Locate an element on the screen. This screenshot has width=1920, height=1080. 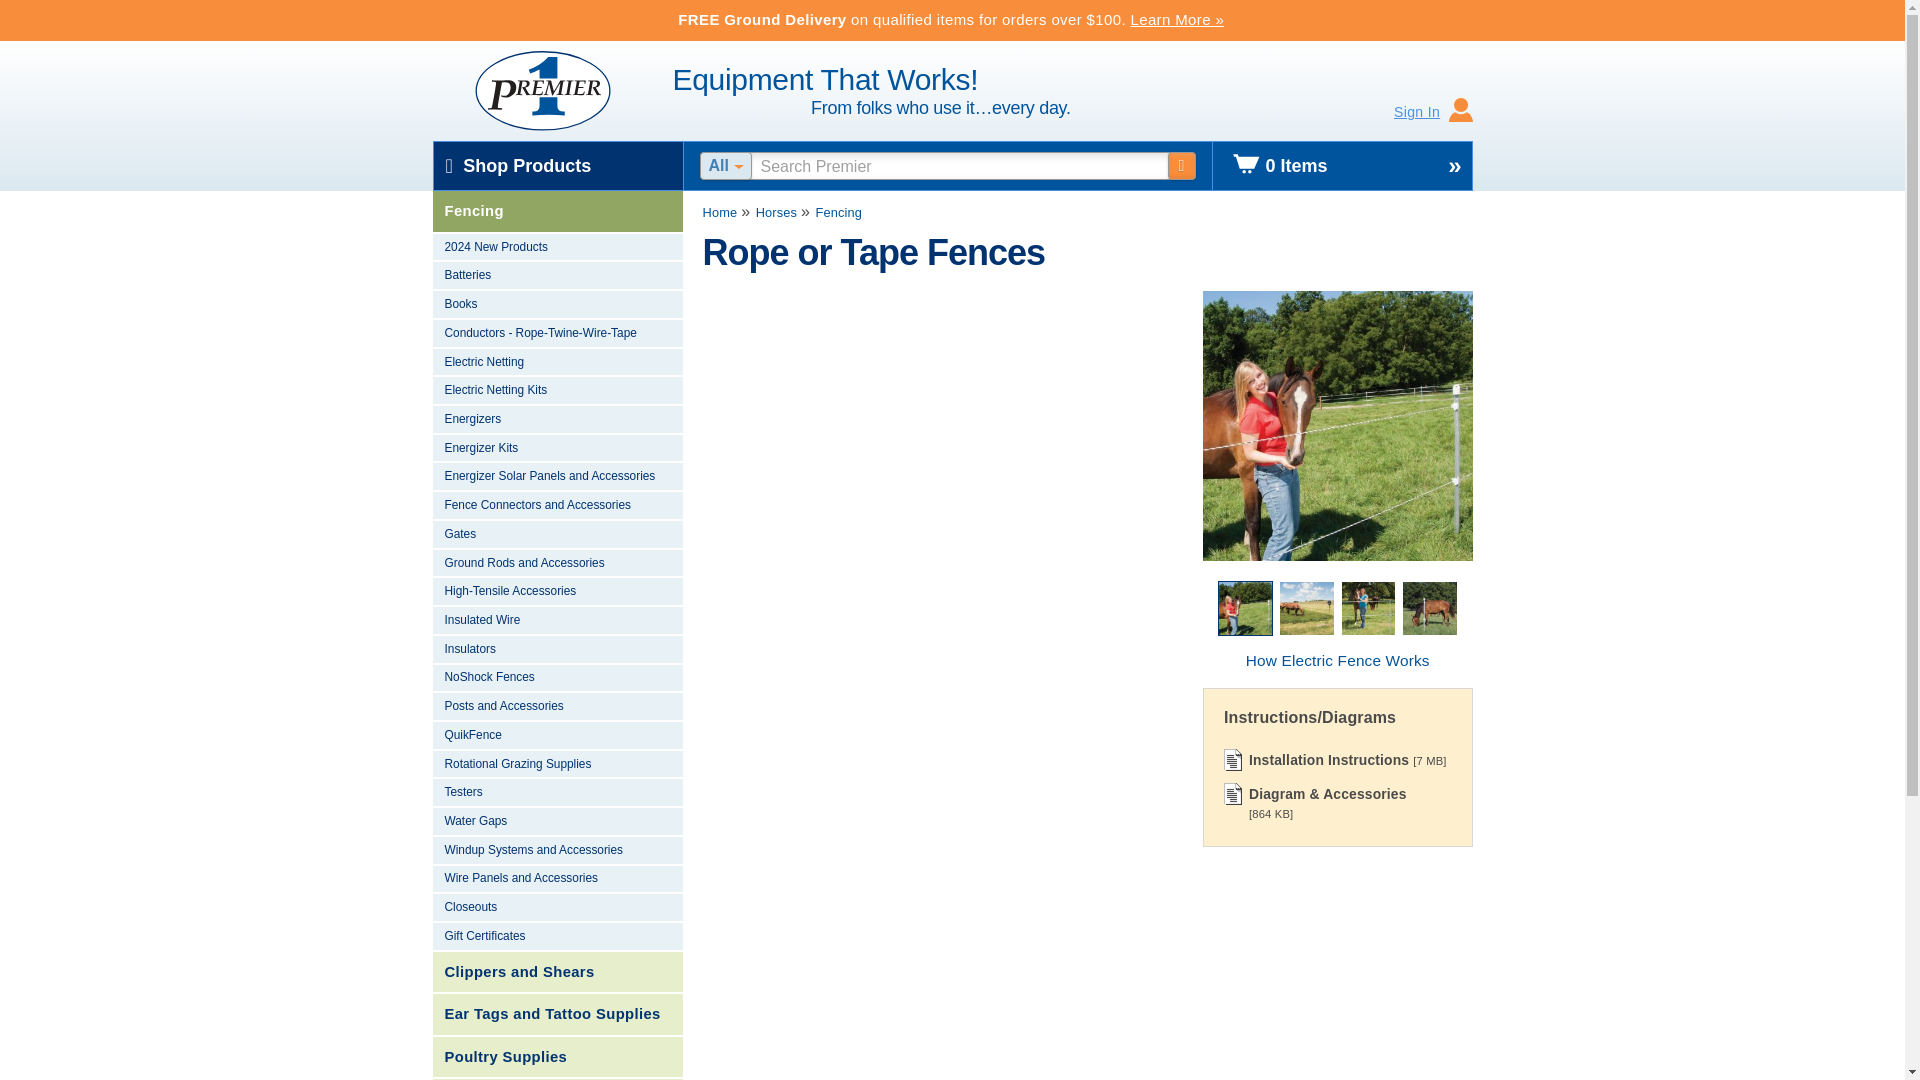
Books is located at coordinates (556, 304).